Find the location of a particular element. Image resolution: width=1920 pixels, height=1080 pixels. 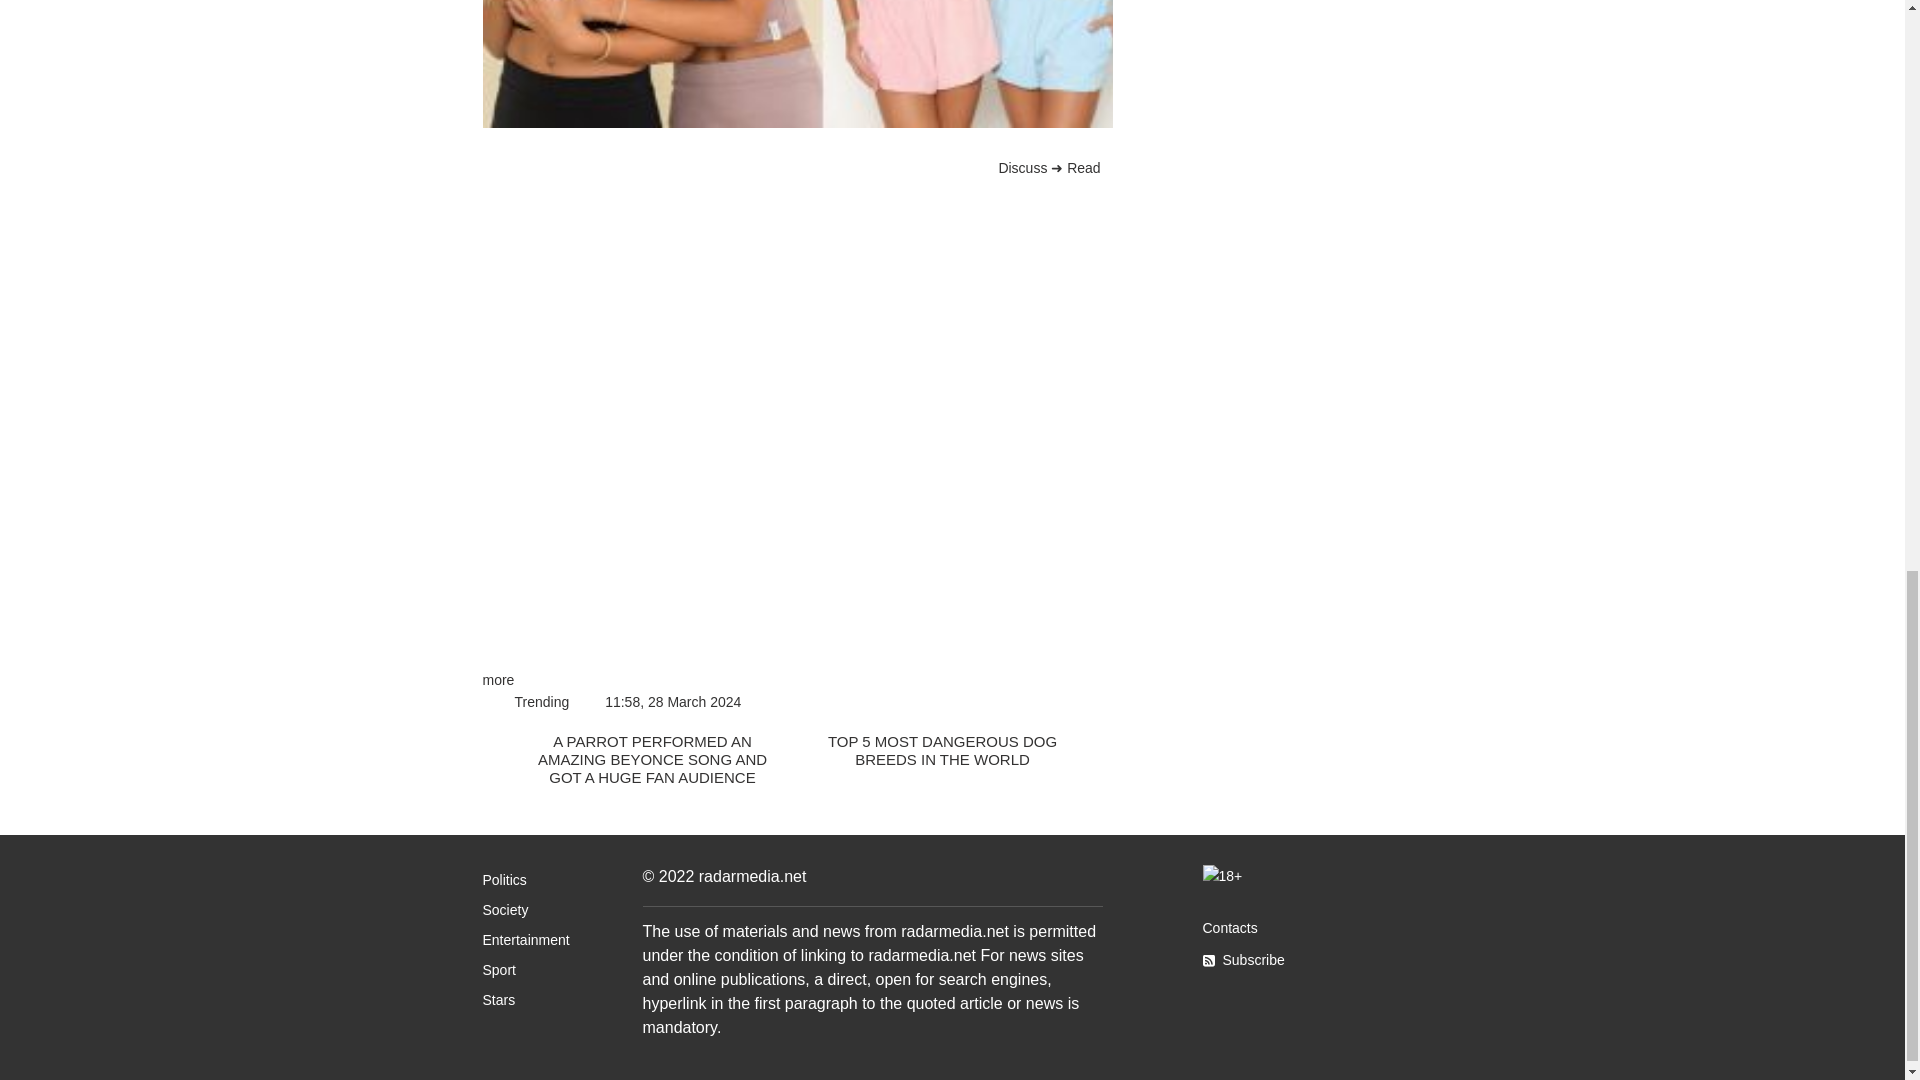

Contacts is located at coordinates (1229, 928).